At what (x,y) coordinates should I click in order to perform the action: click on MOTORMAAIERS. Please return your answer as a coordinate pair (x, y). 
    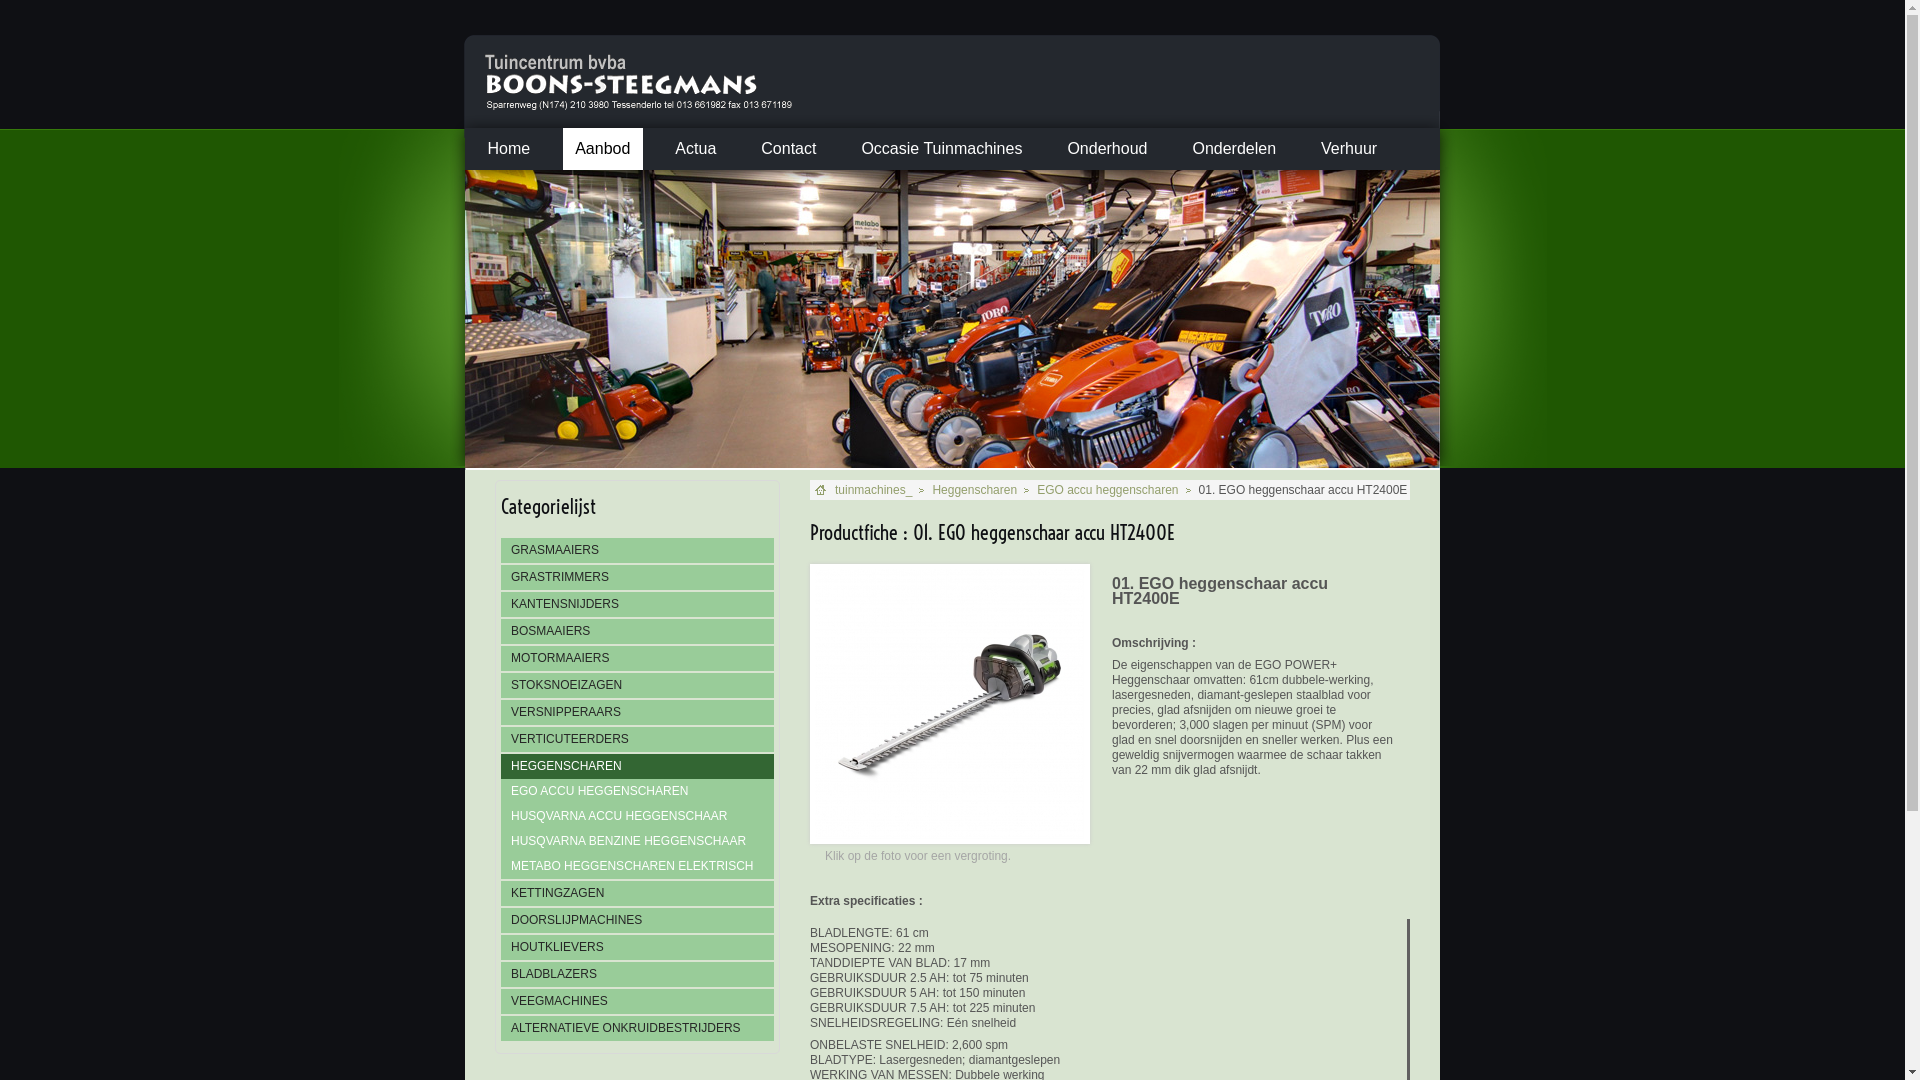
    Looking at the image, I should click on (638, 658).